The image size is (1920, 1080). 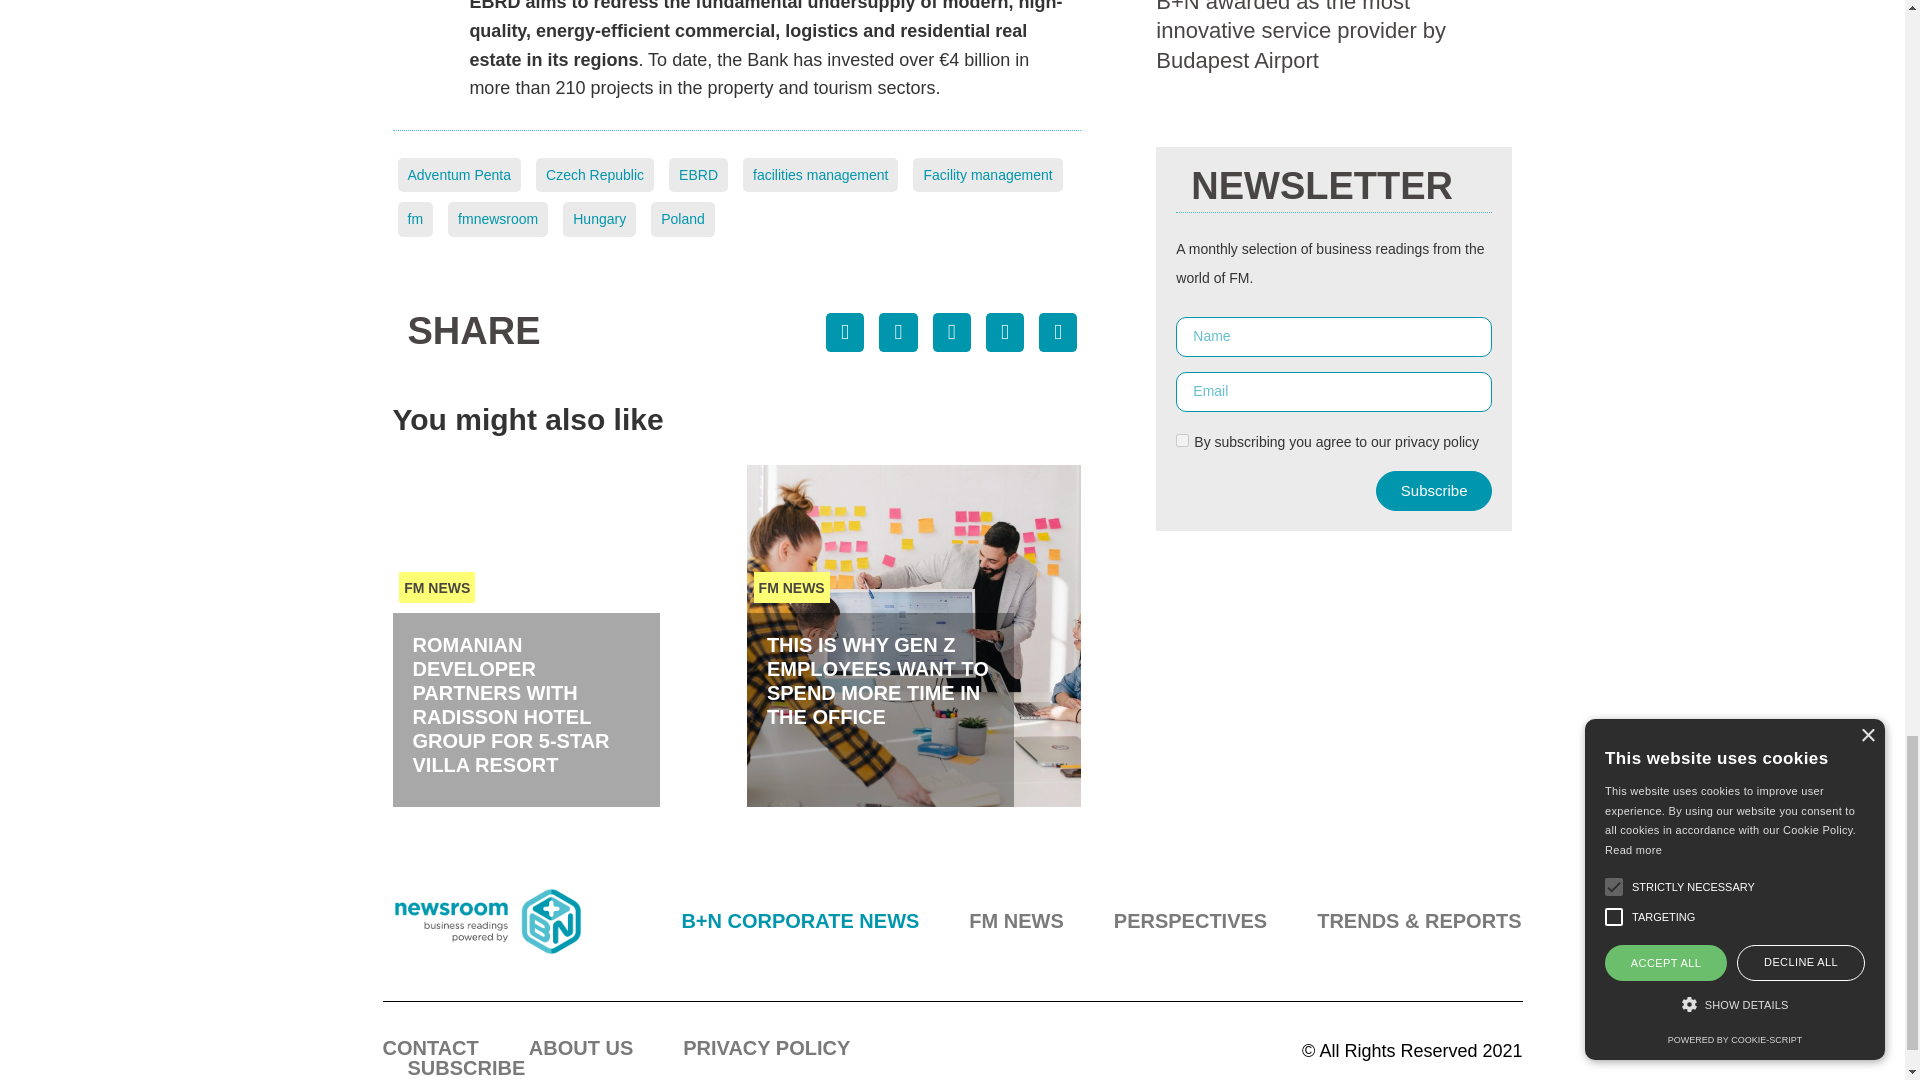 I want to click on FM NEWS, so click(x=436, y=587).